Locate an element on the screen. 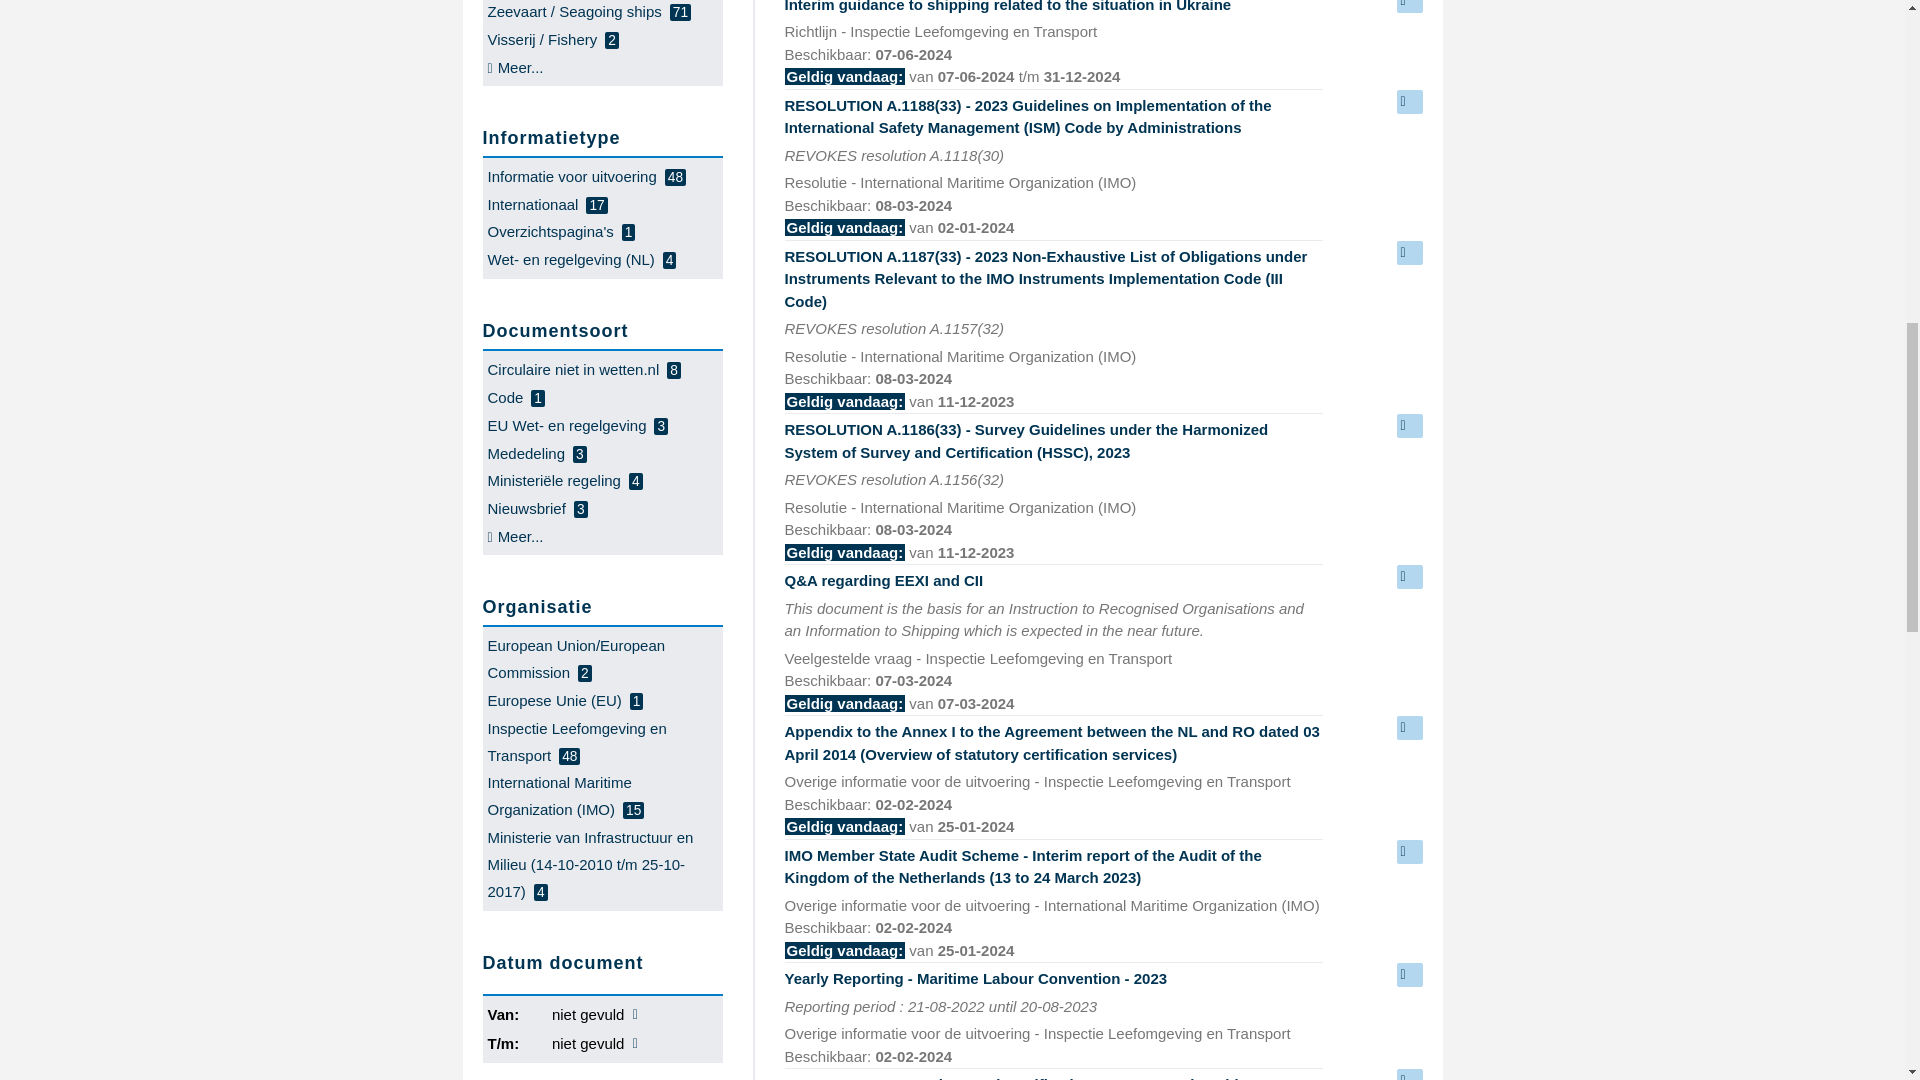  Toon samenvatting is located at coordinates (1408, 975).